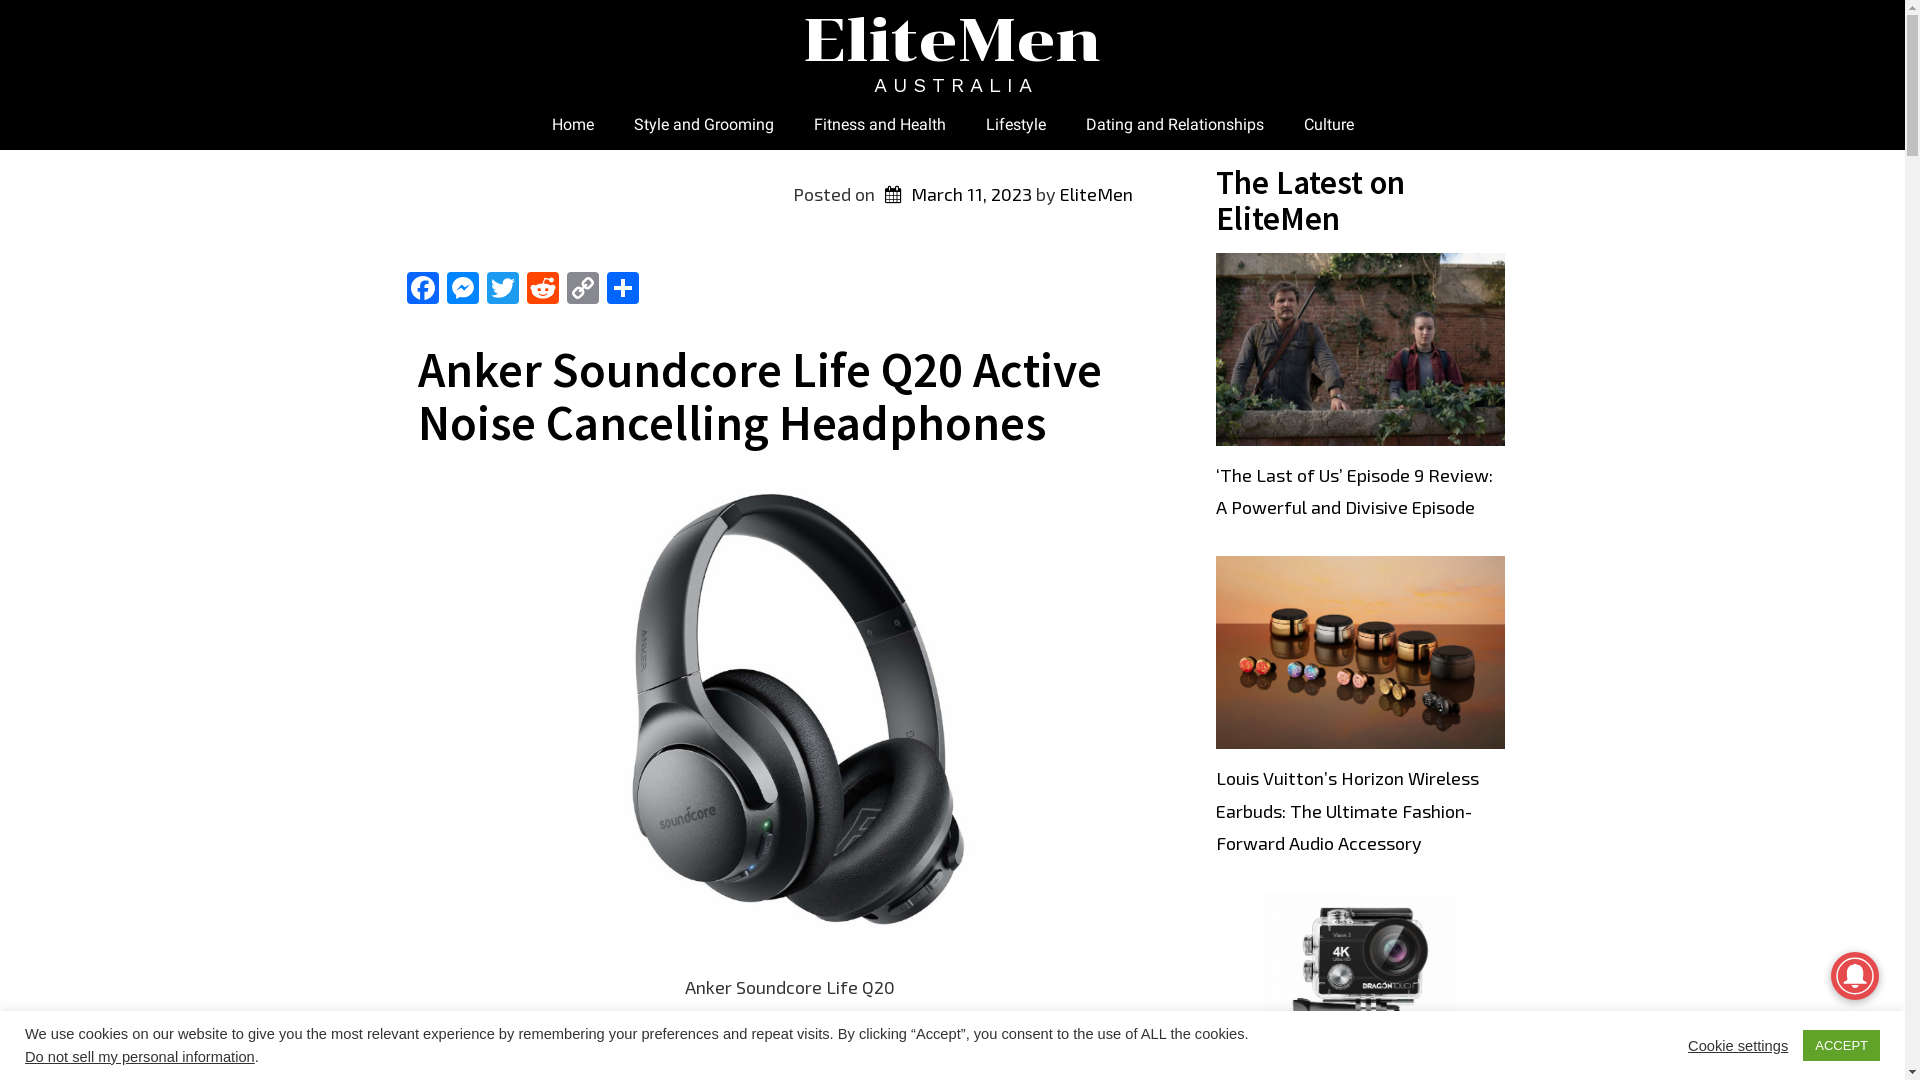  Describe the element at coordinates (622, 290) in the screenshot. I see `Share` at that location.